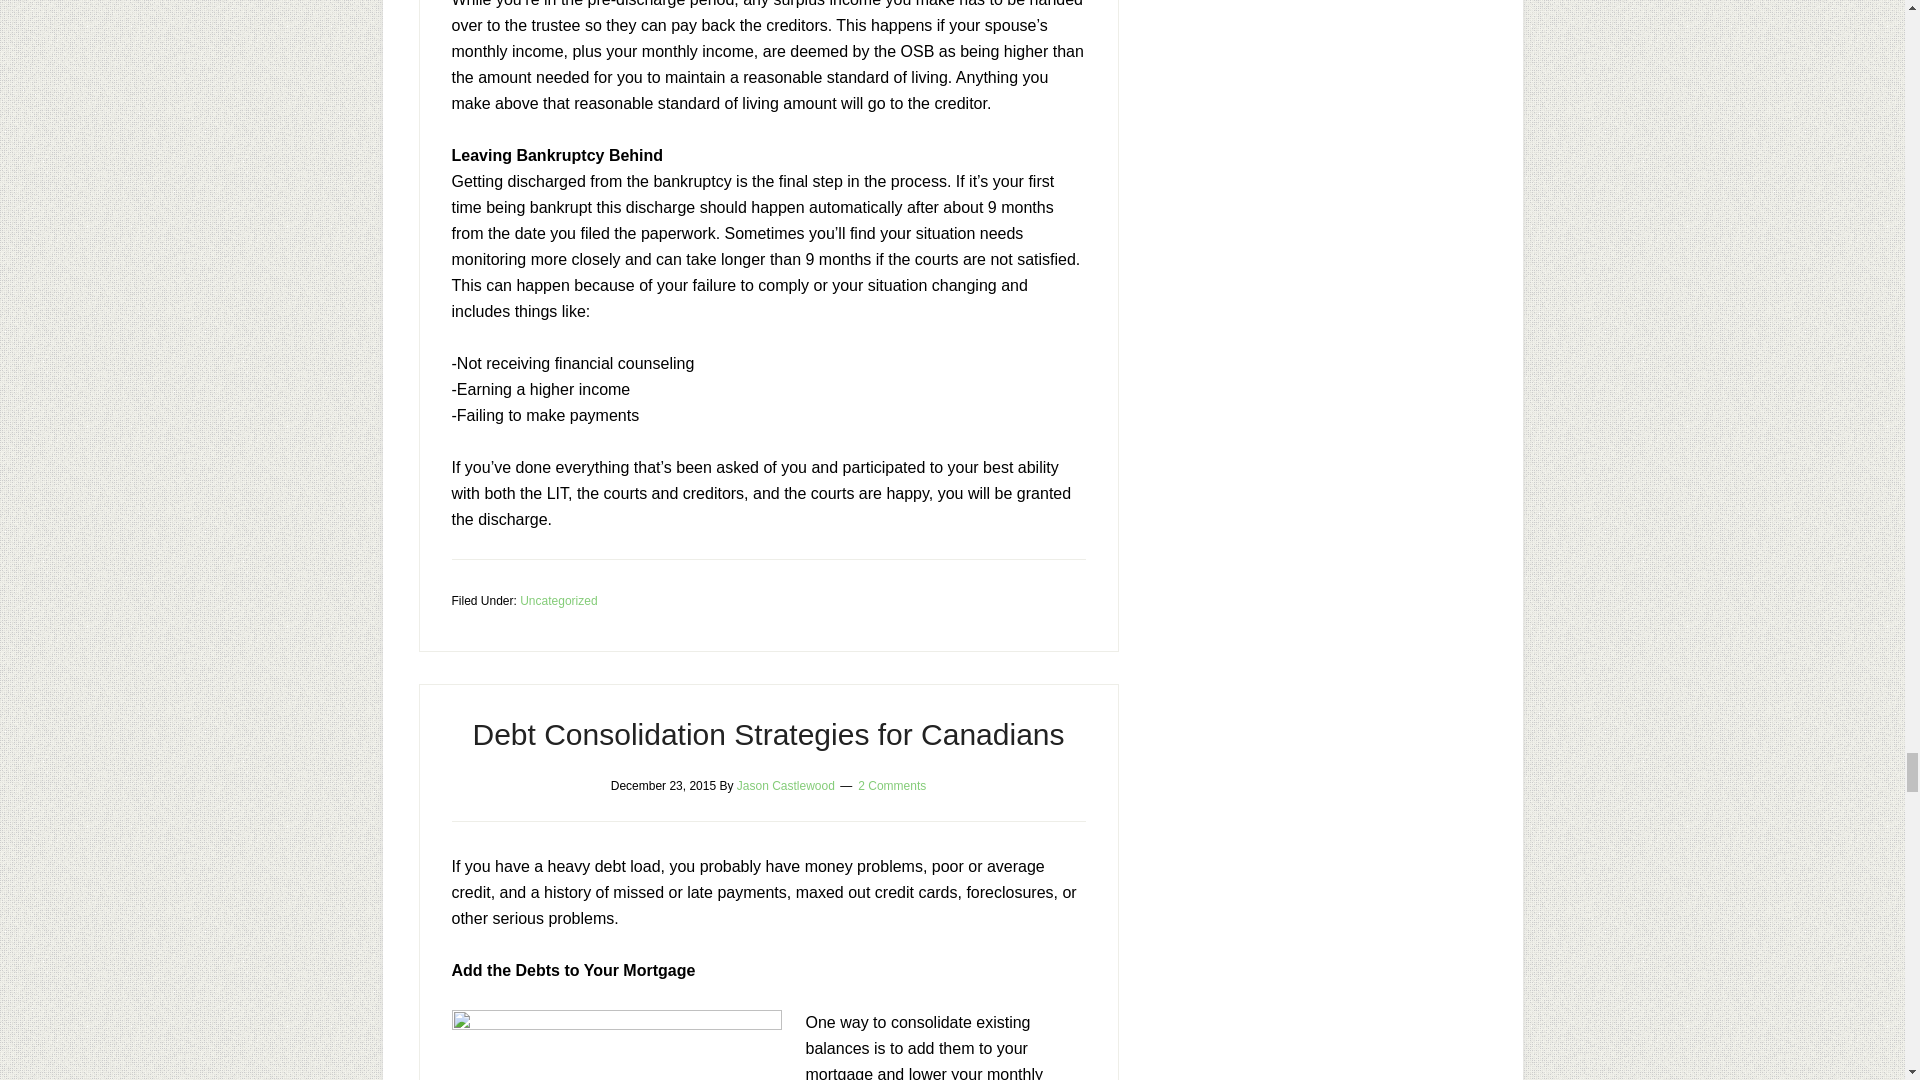 Image resolution: width=1920 pixels, height=1080 pixels. Describe the element at coordinates (786, 785) in the screenshot. I see `Jason Castlewood` at that location.